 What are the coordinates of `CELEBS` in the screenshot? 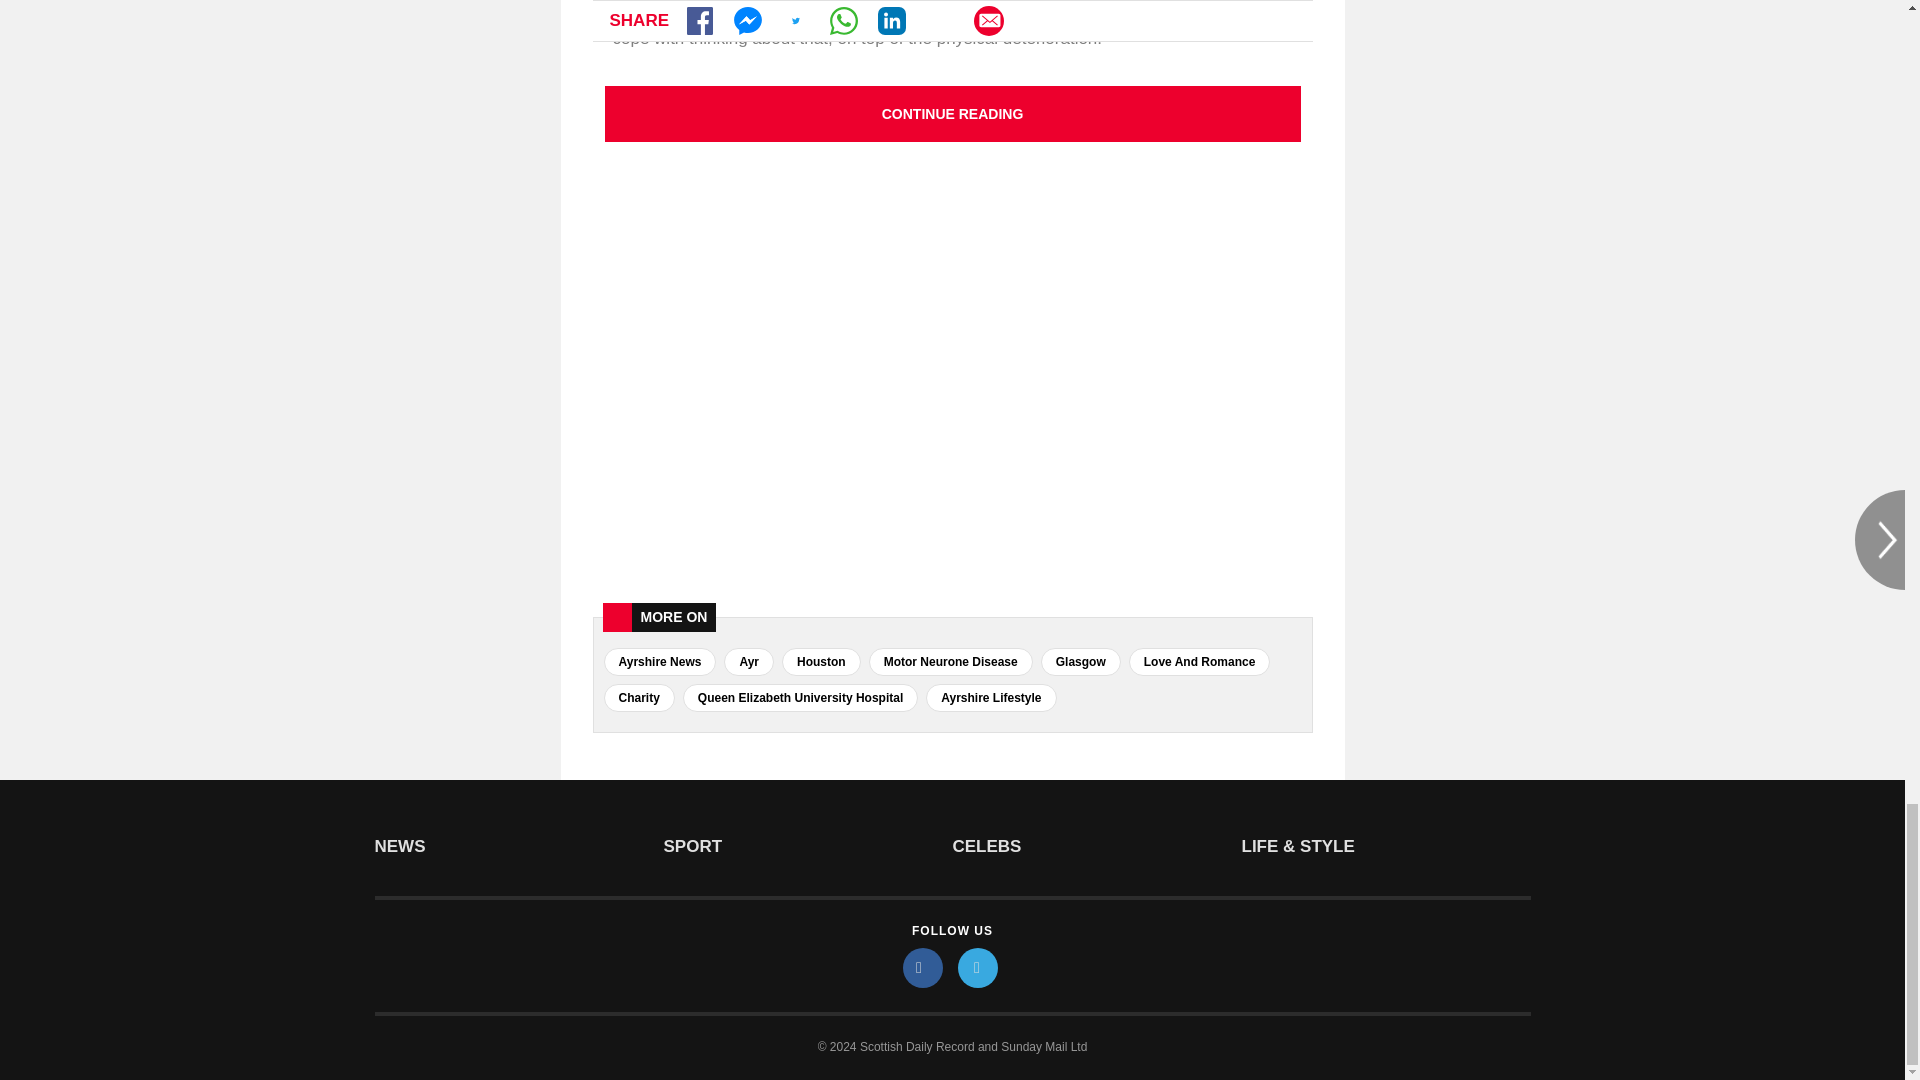 It's located at (1096, 847).